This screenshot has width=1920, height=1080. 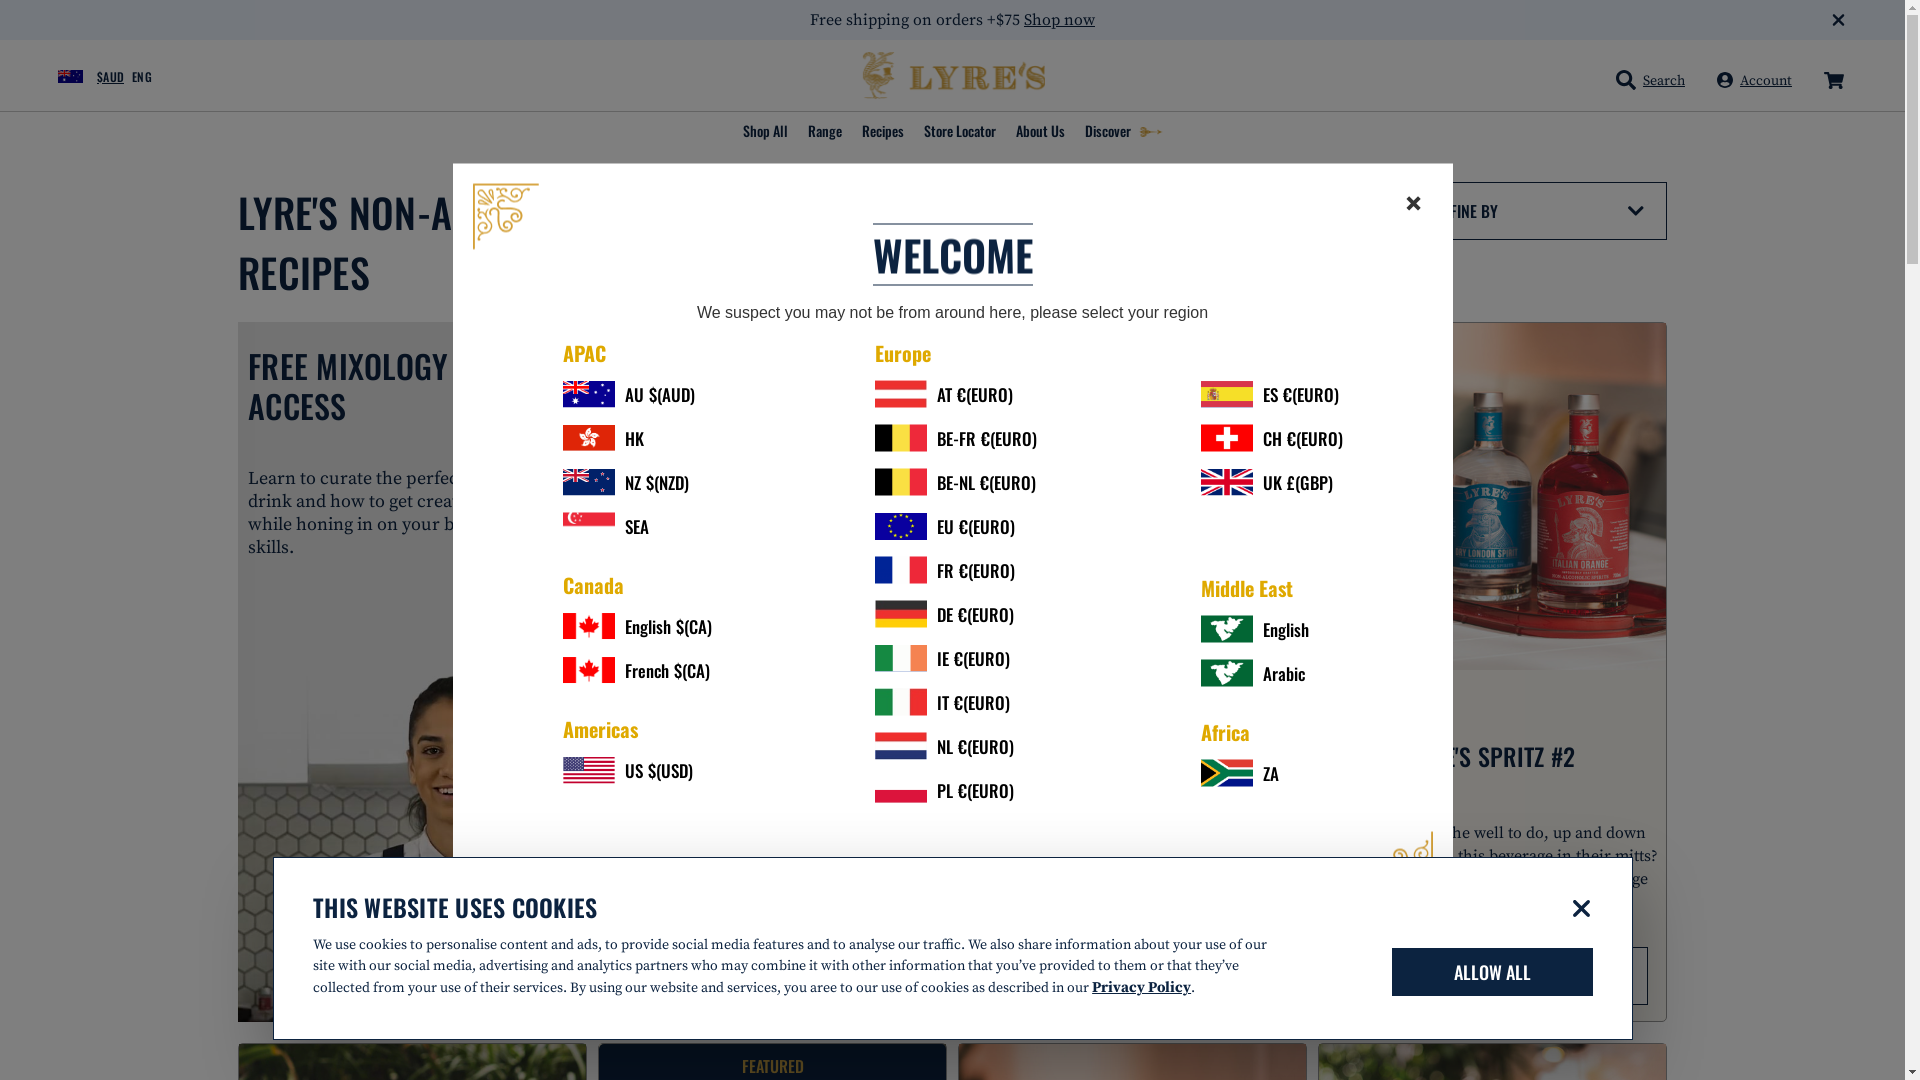 What do you see at coordinates (772, 496) in the screenshot?
I see `Lyre's Festival Spritz` at bounding box center [772, 496].